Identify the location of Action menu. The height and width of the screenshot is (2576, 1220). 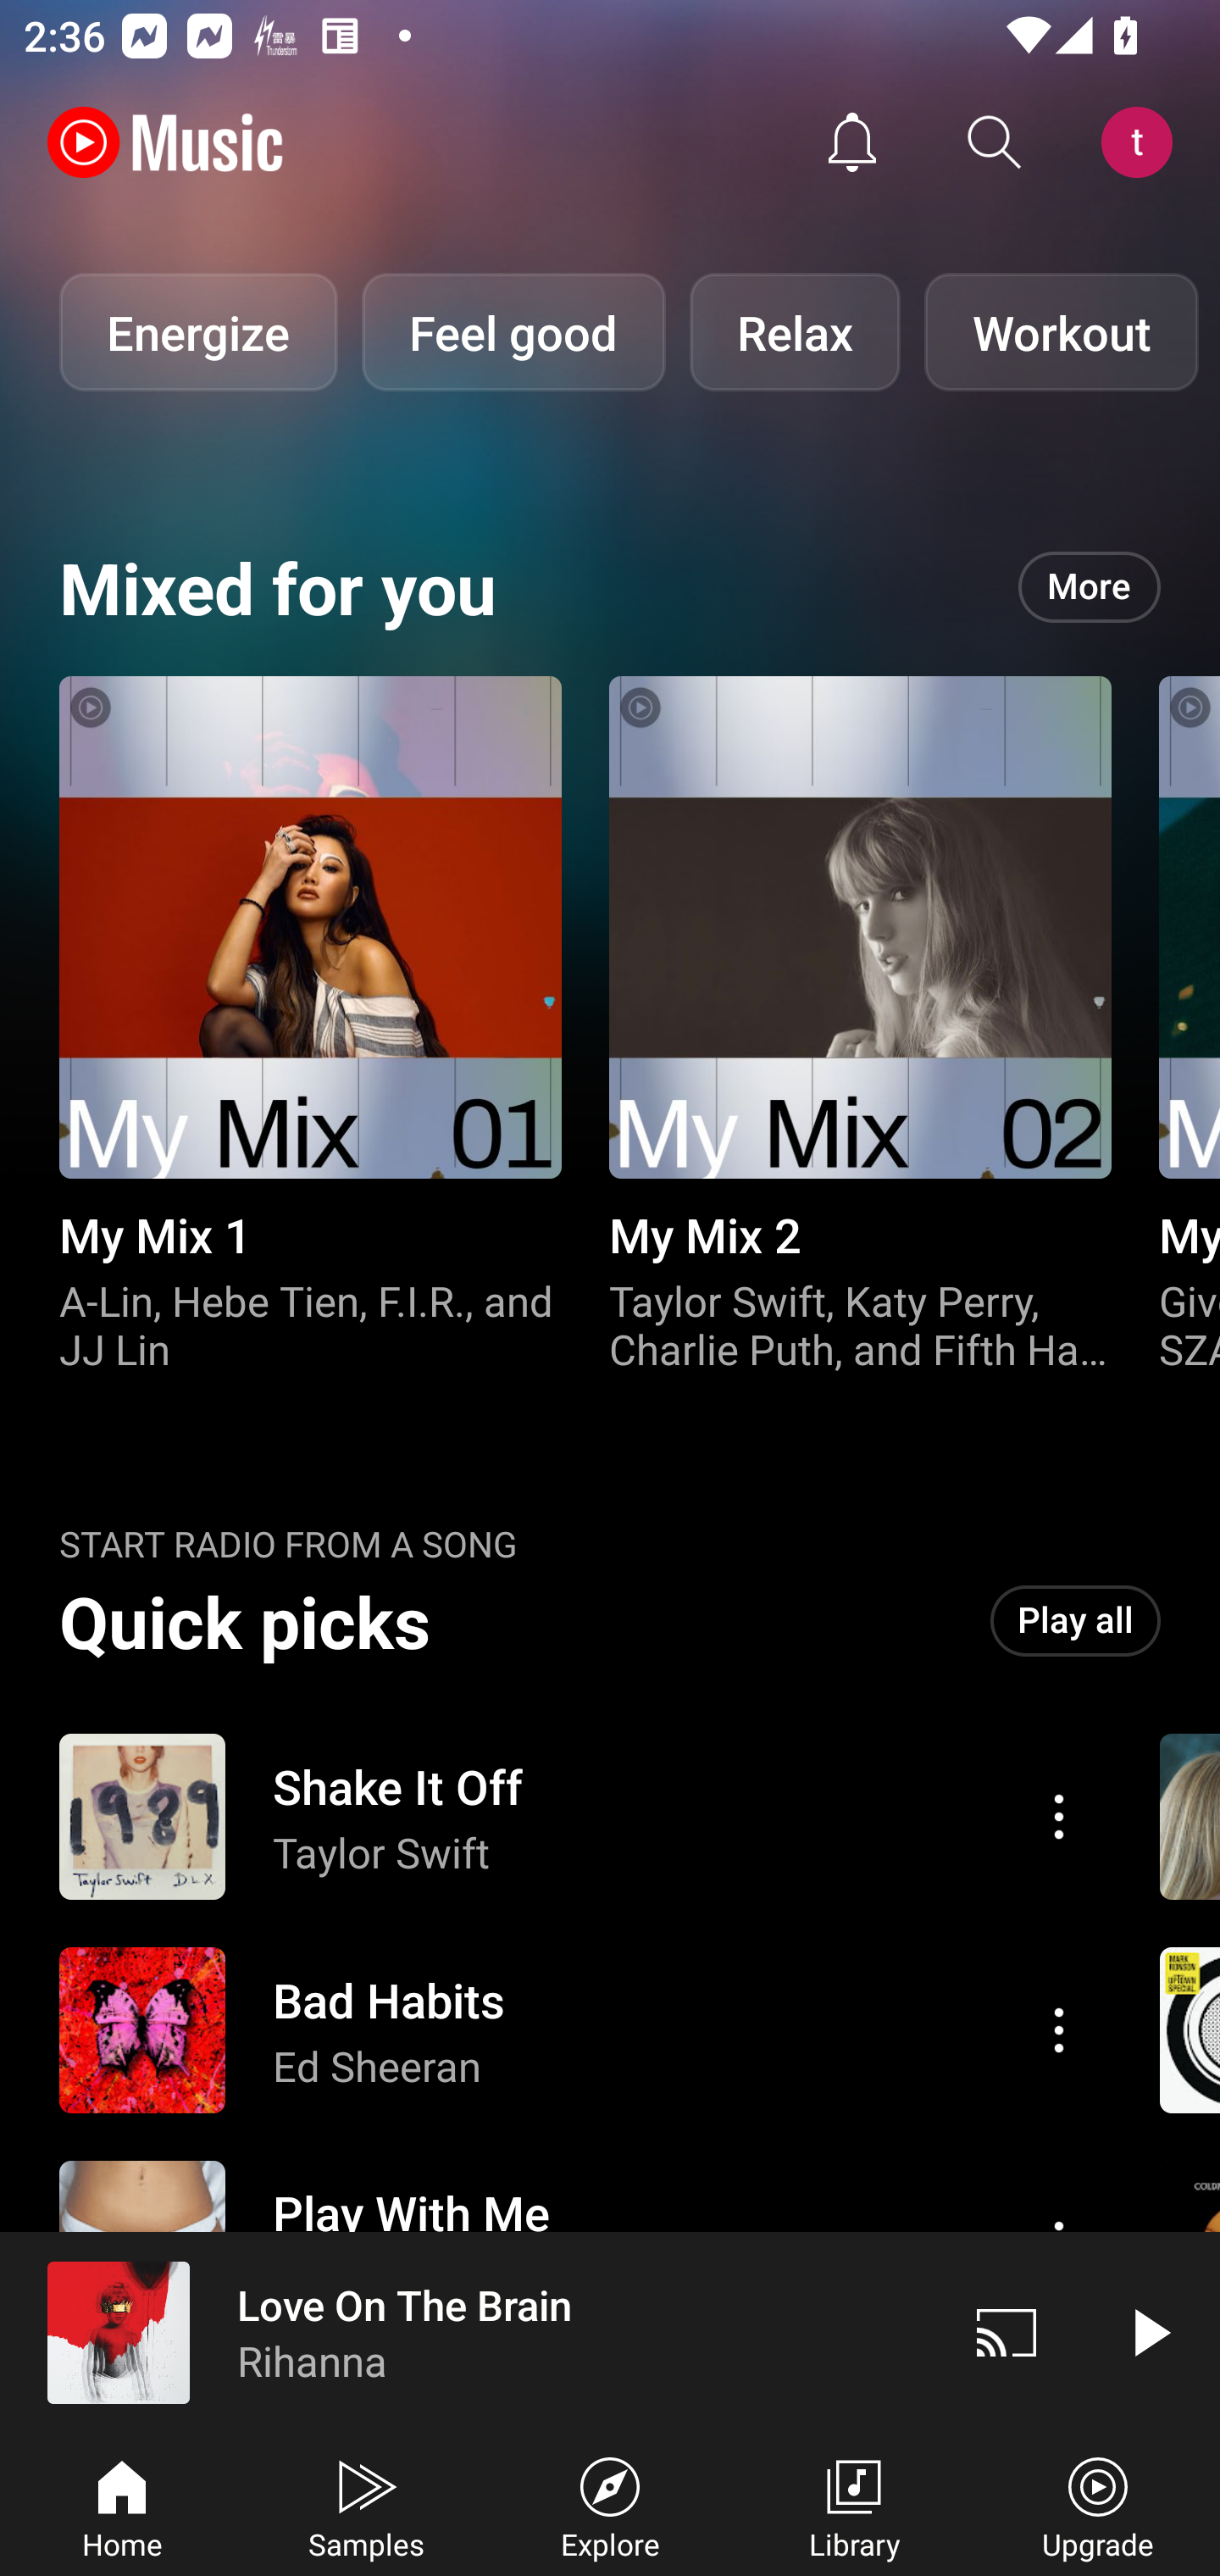
(1059, 1817).